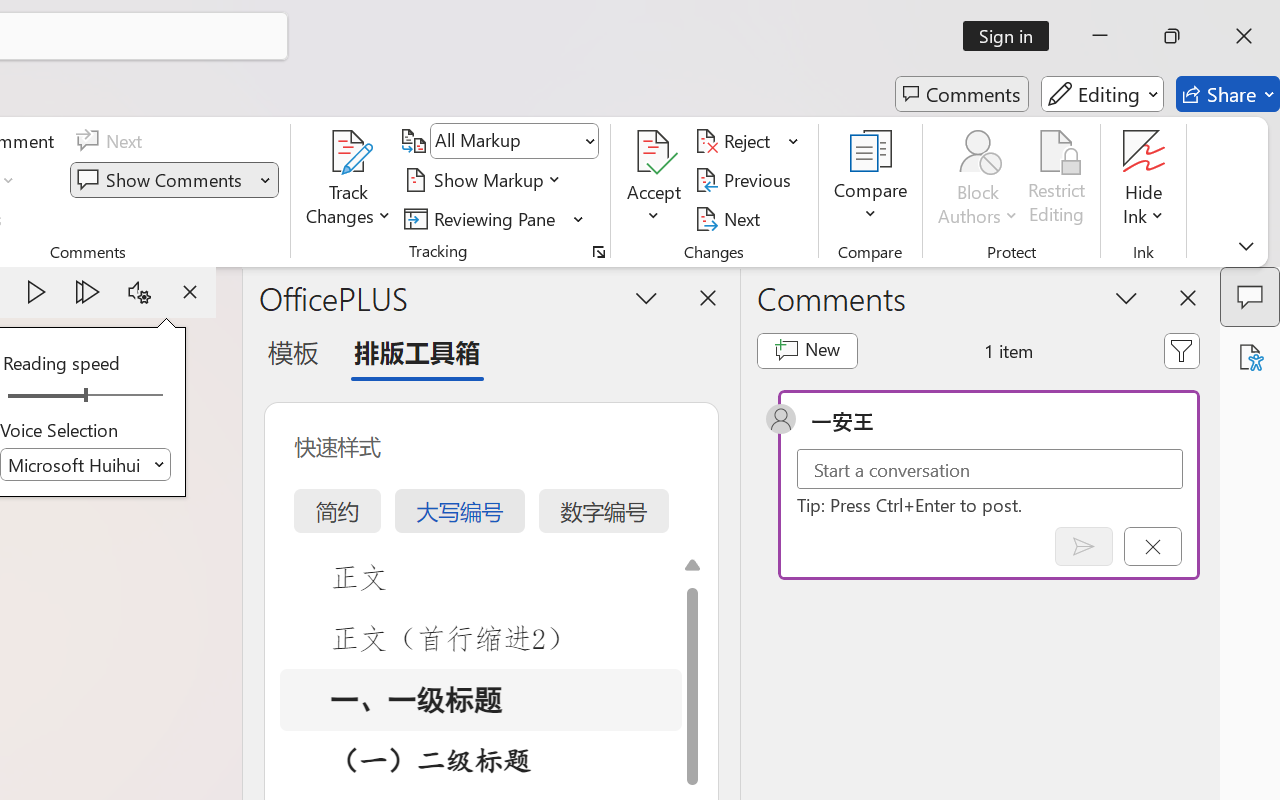 This screenshot has width=1280, height=800. I want to click on Track Changes, so click(349, 152).